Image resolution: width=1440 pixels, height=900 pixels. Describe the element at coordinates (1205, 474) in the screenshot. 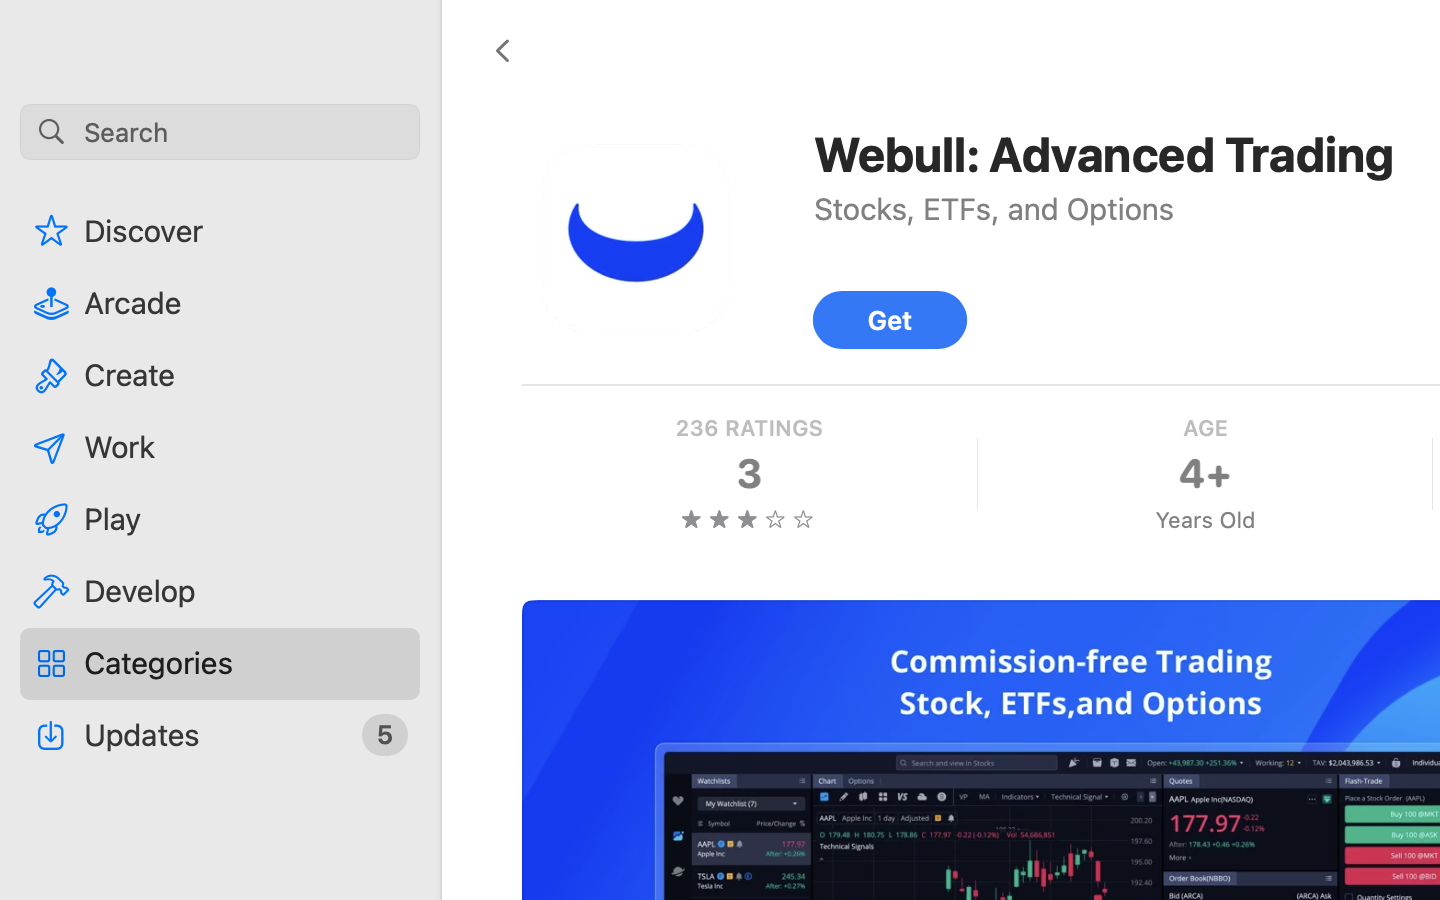

I see `Years Old, AGE, 4+` at that location.